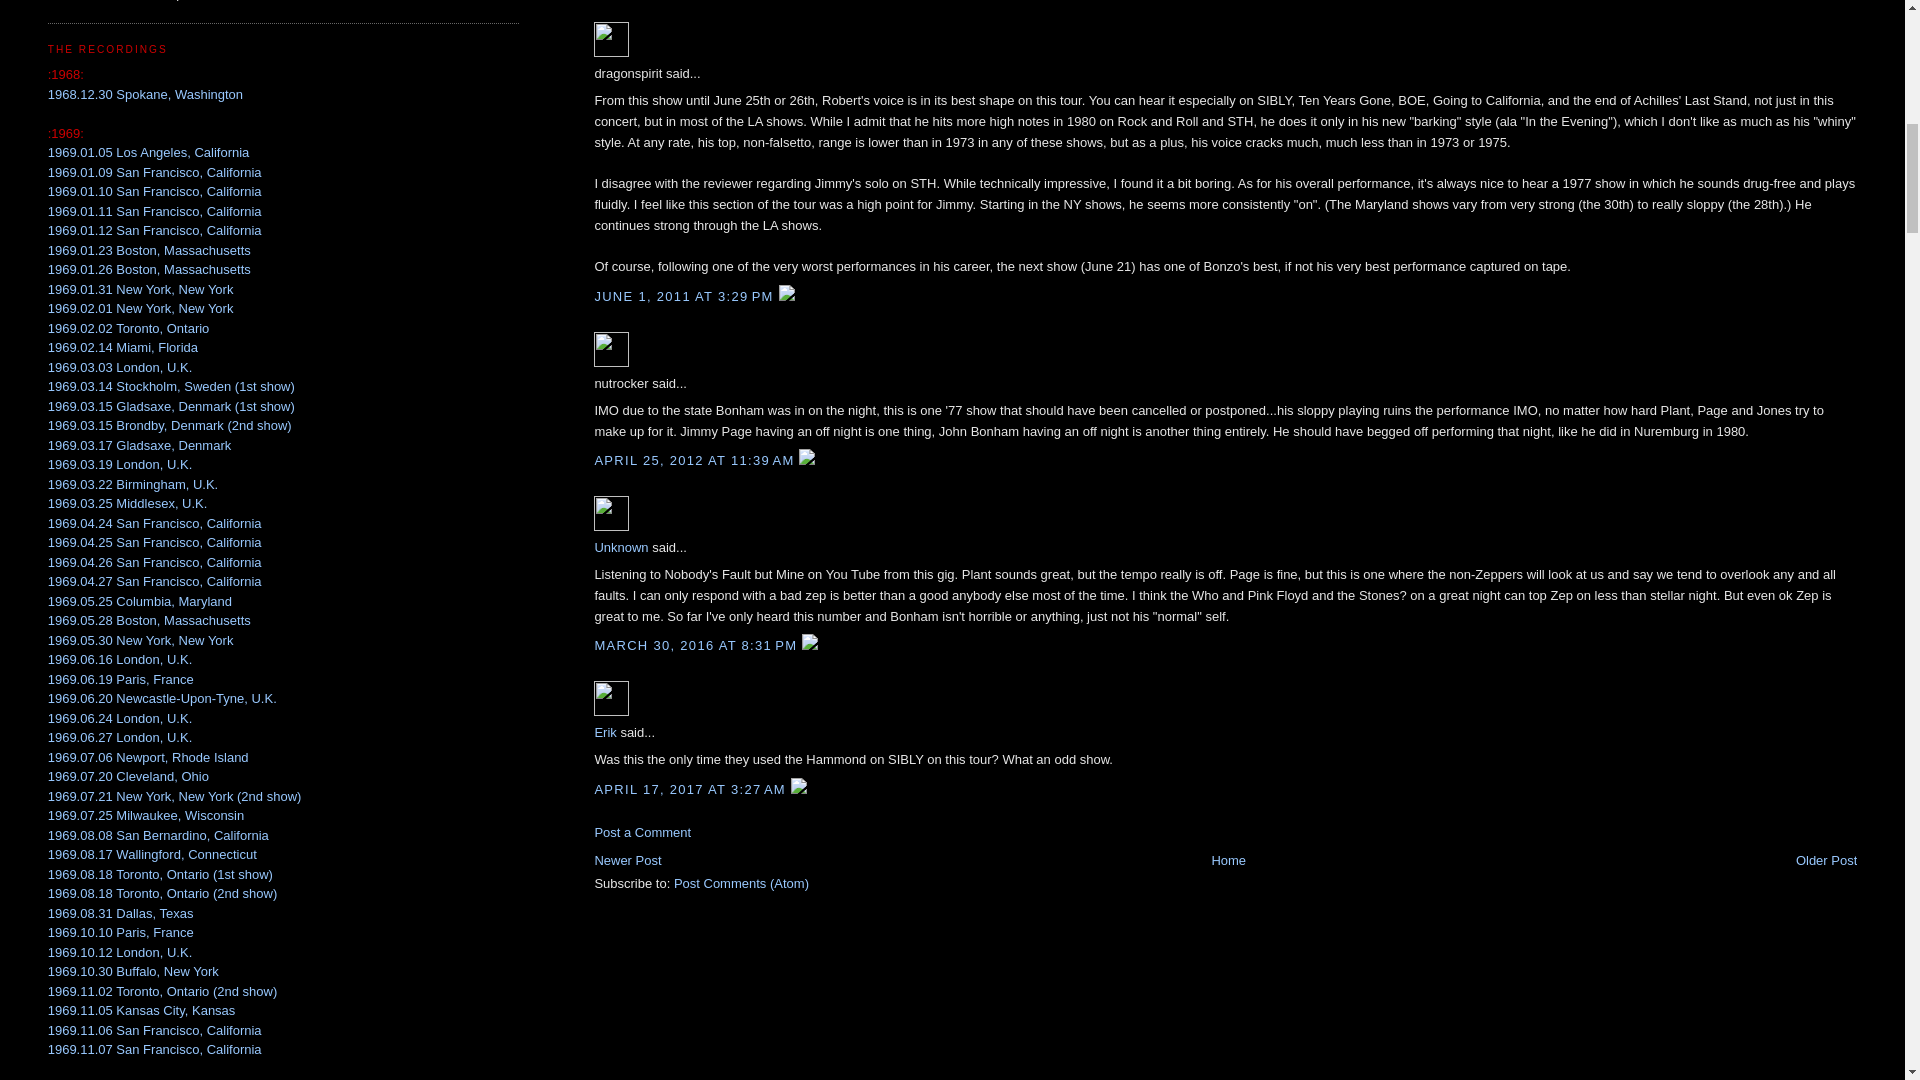 This screenshot has width=1920, height=1080. What do you see at coordinates (611, 39) in the screenshot?
I see `dragonspirit` at bounding box center [611, 39].